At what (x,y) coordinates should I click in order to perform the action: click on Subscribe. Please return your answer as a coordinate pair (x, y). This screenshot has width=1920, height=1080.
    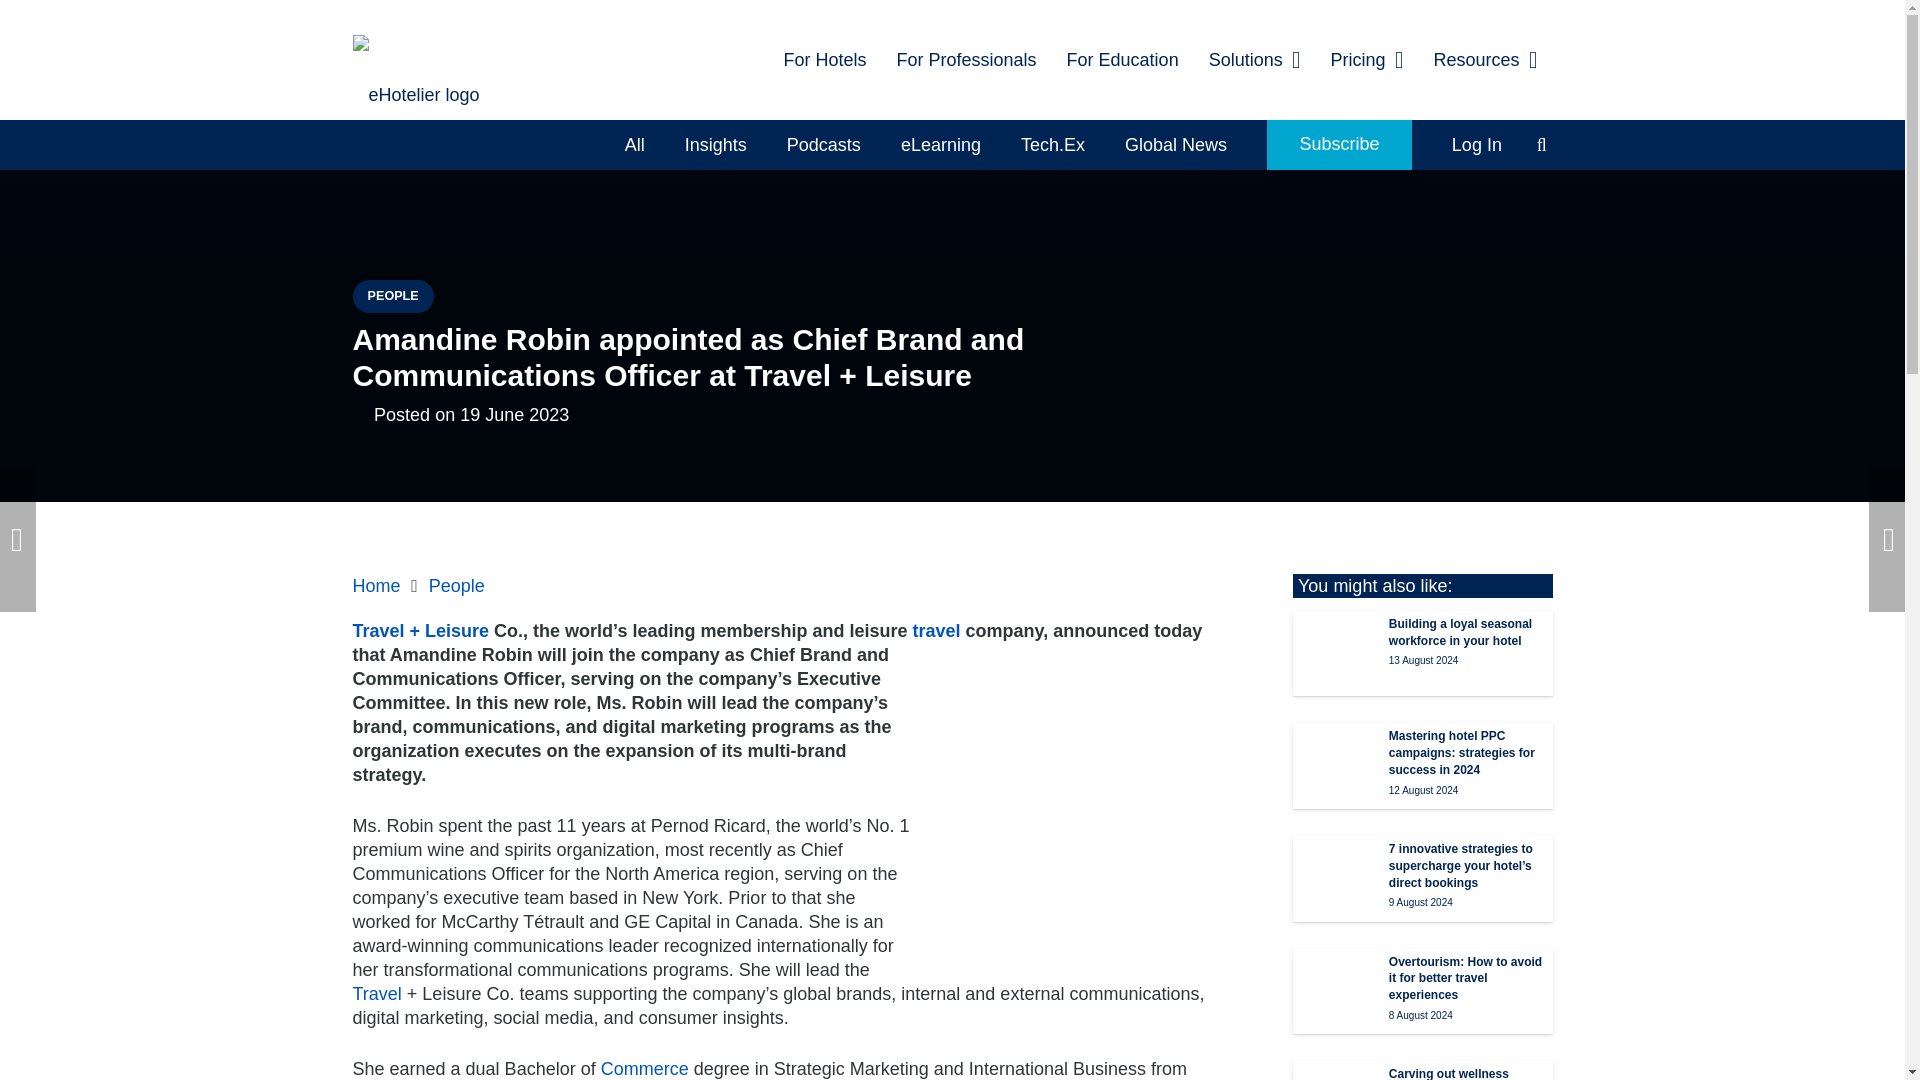
    Looking at the image, I should click on (1339, 144).